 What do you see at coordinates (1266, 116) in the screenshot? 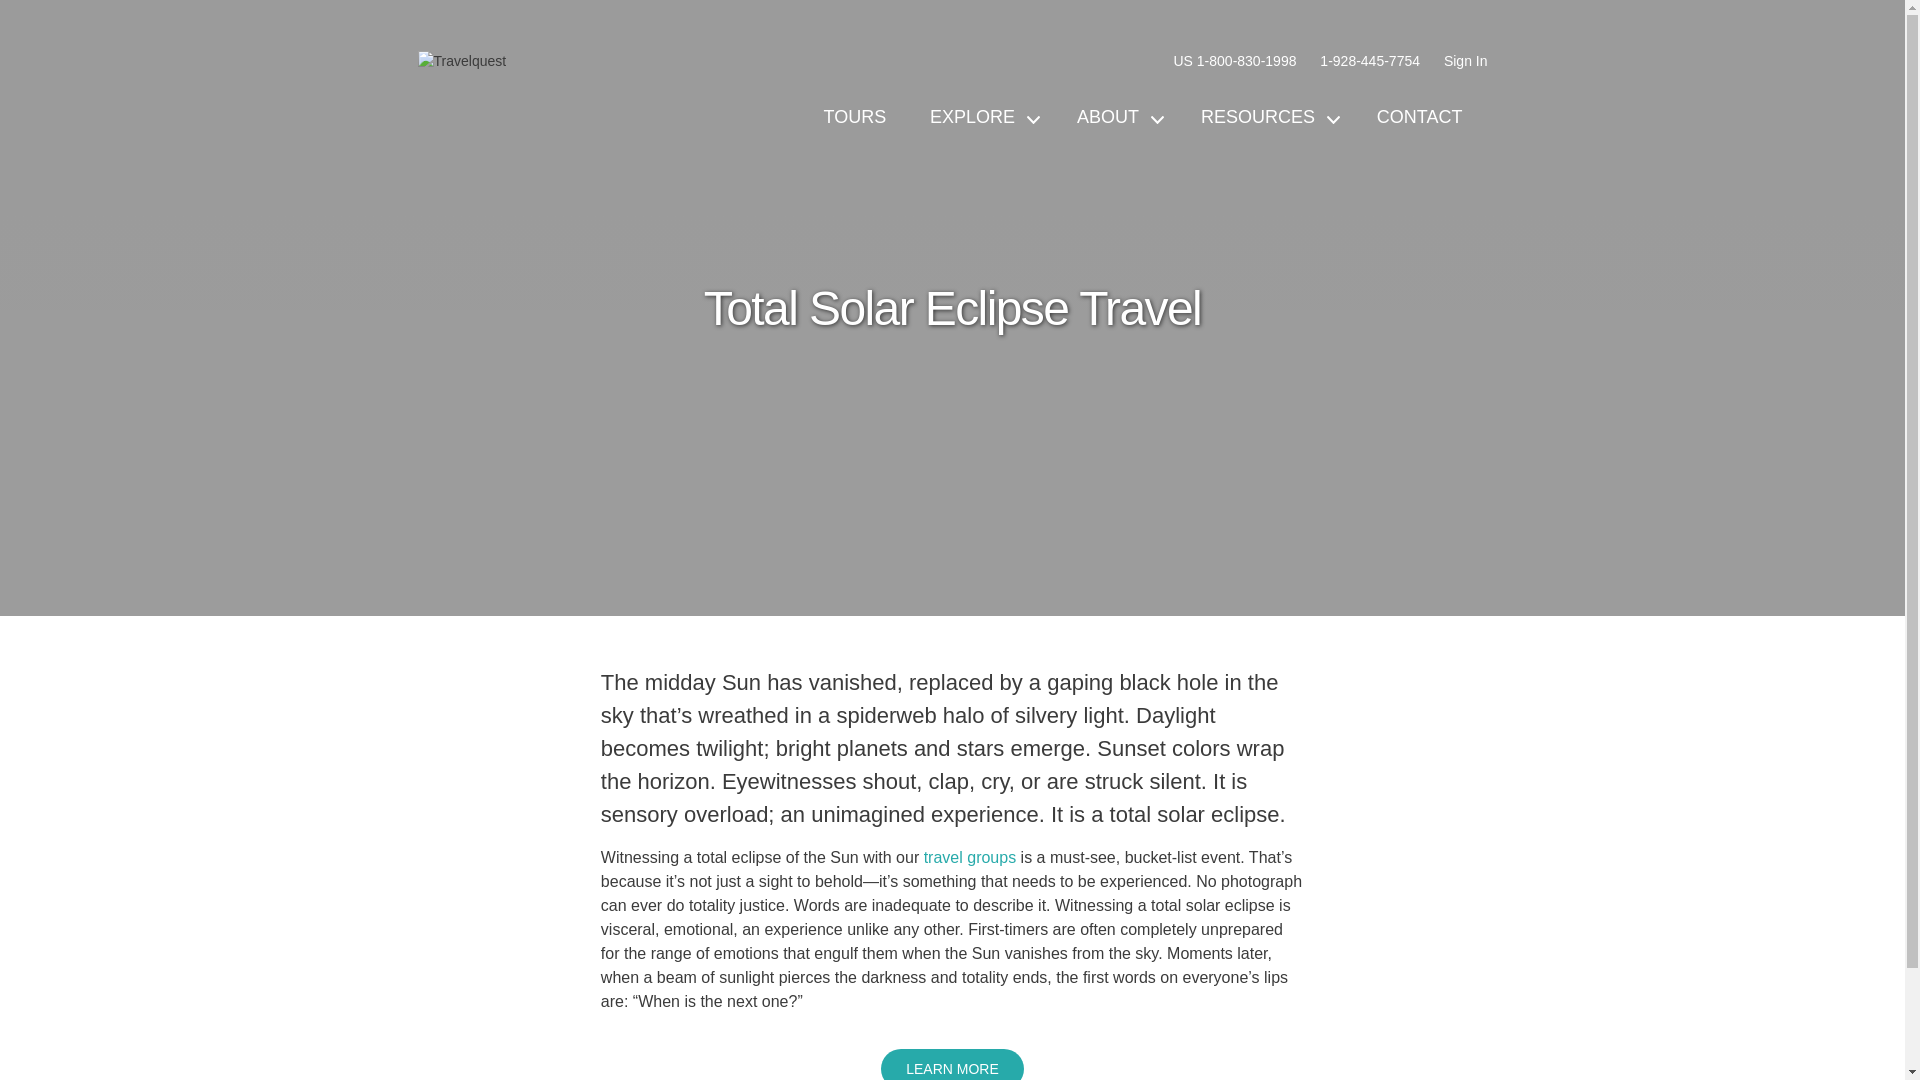
I see `RESOURCES` at bounding box center [1266, 116].